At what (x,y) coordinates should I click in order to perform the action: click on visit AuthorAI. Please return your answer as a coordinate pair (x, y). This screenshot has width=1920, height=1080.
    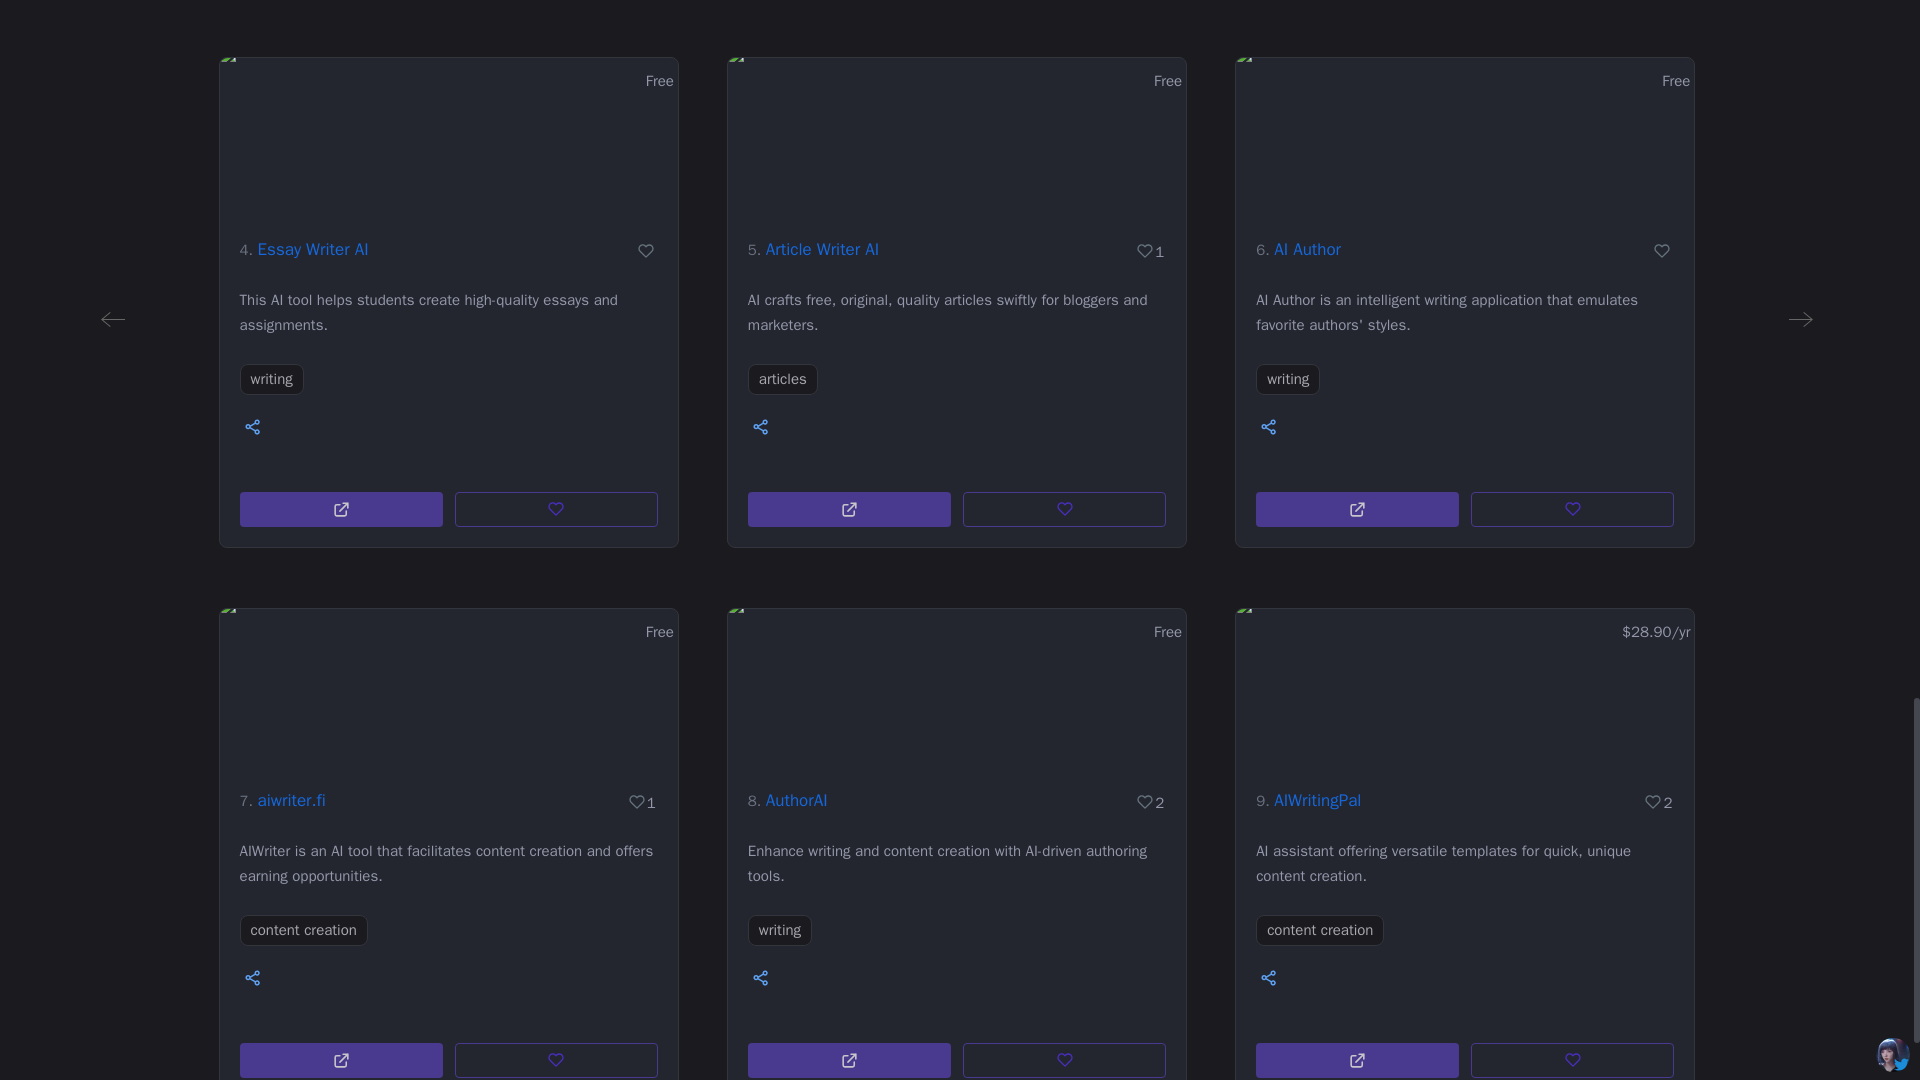
    Looking at the image, I should click on (849, 1060).